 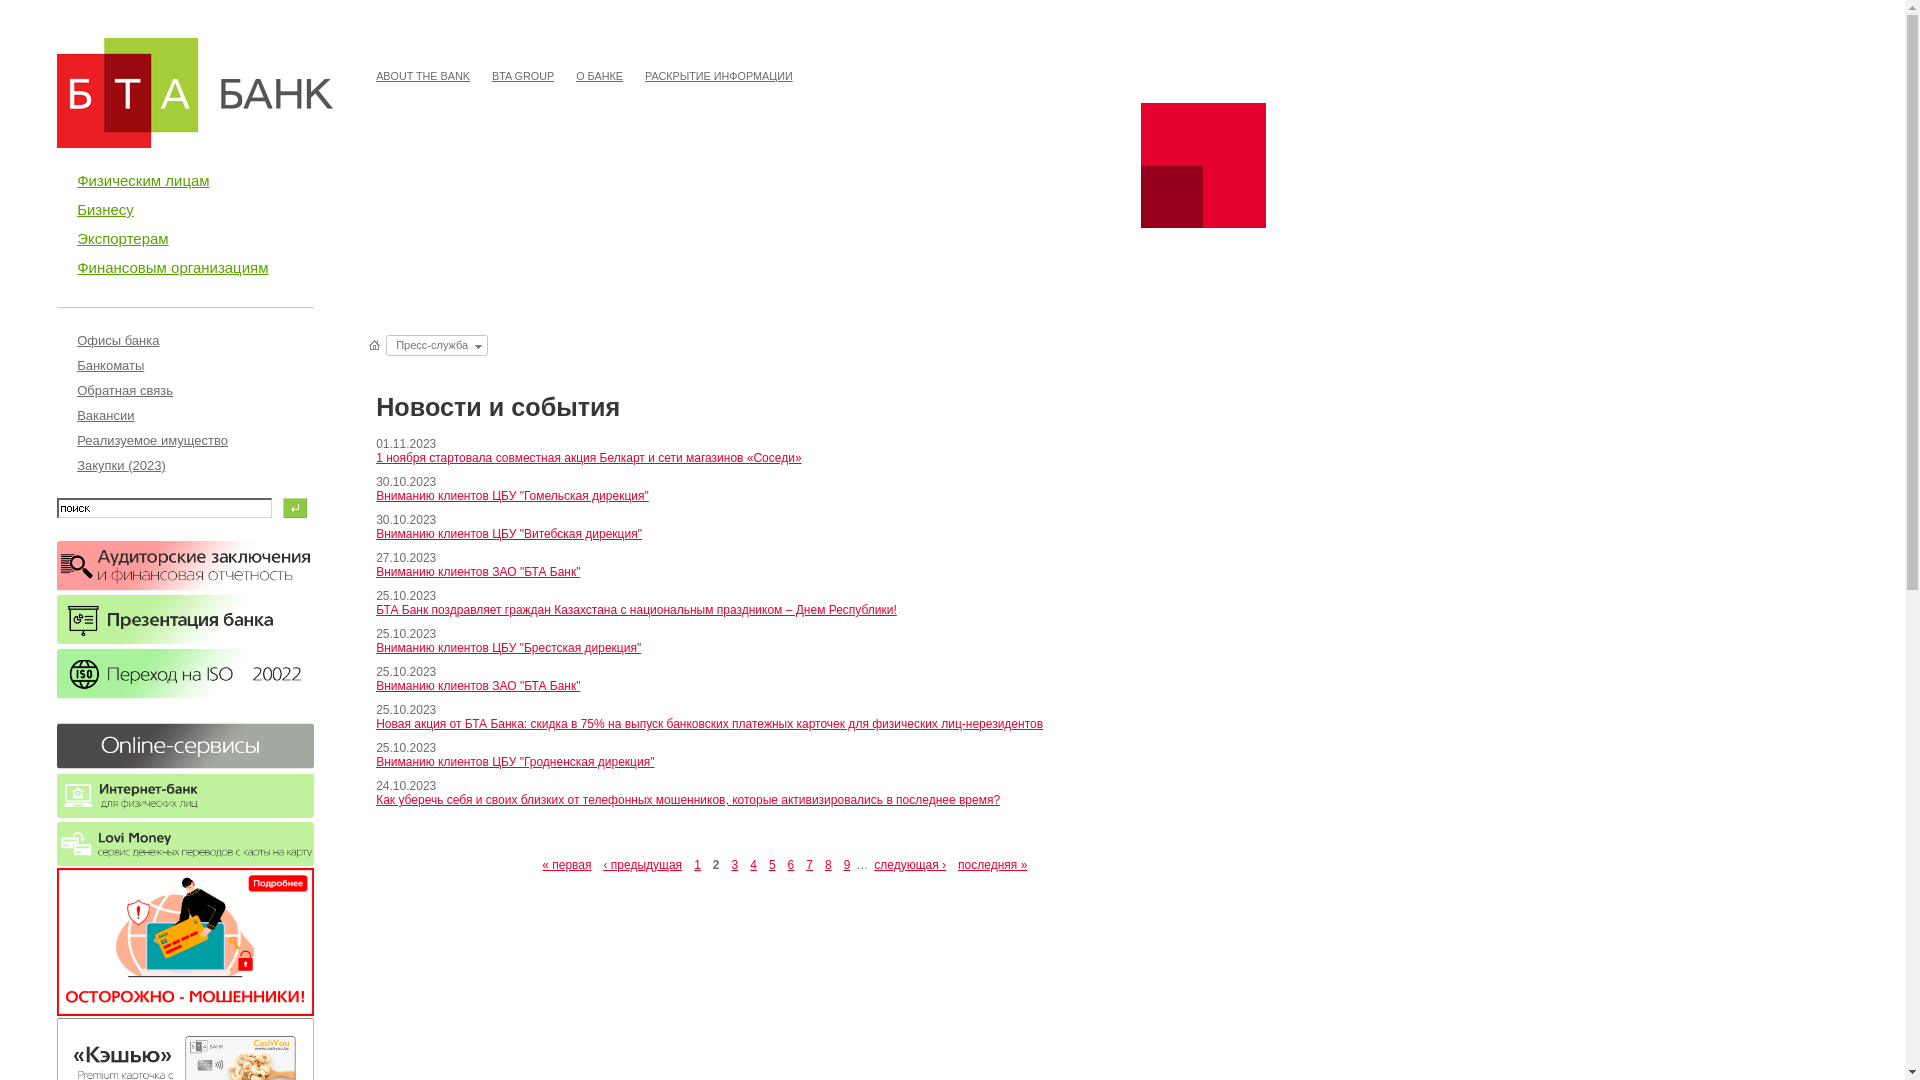 What do you see at coordinates (792, 865) in the screenshot?
I see `6` at bounding box center [792, 865].